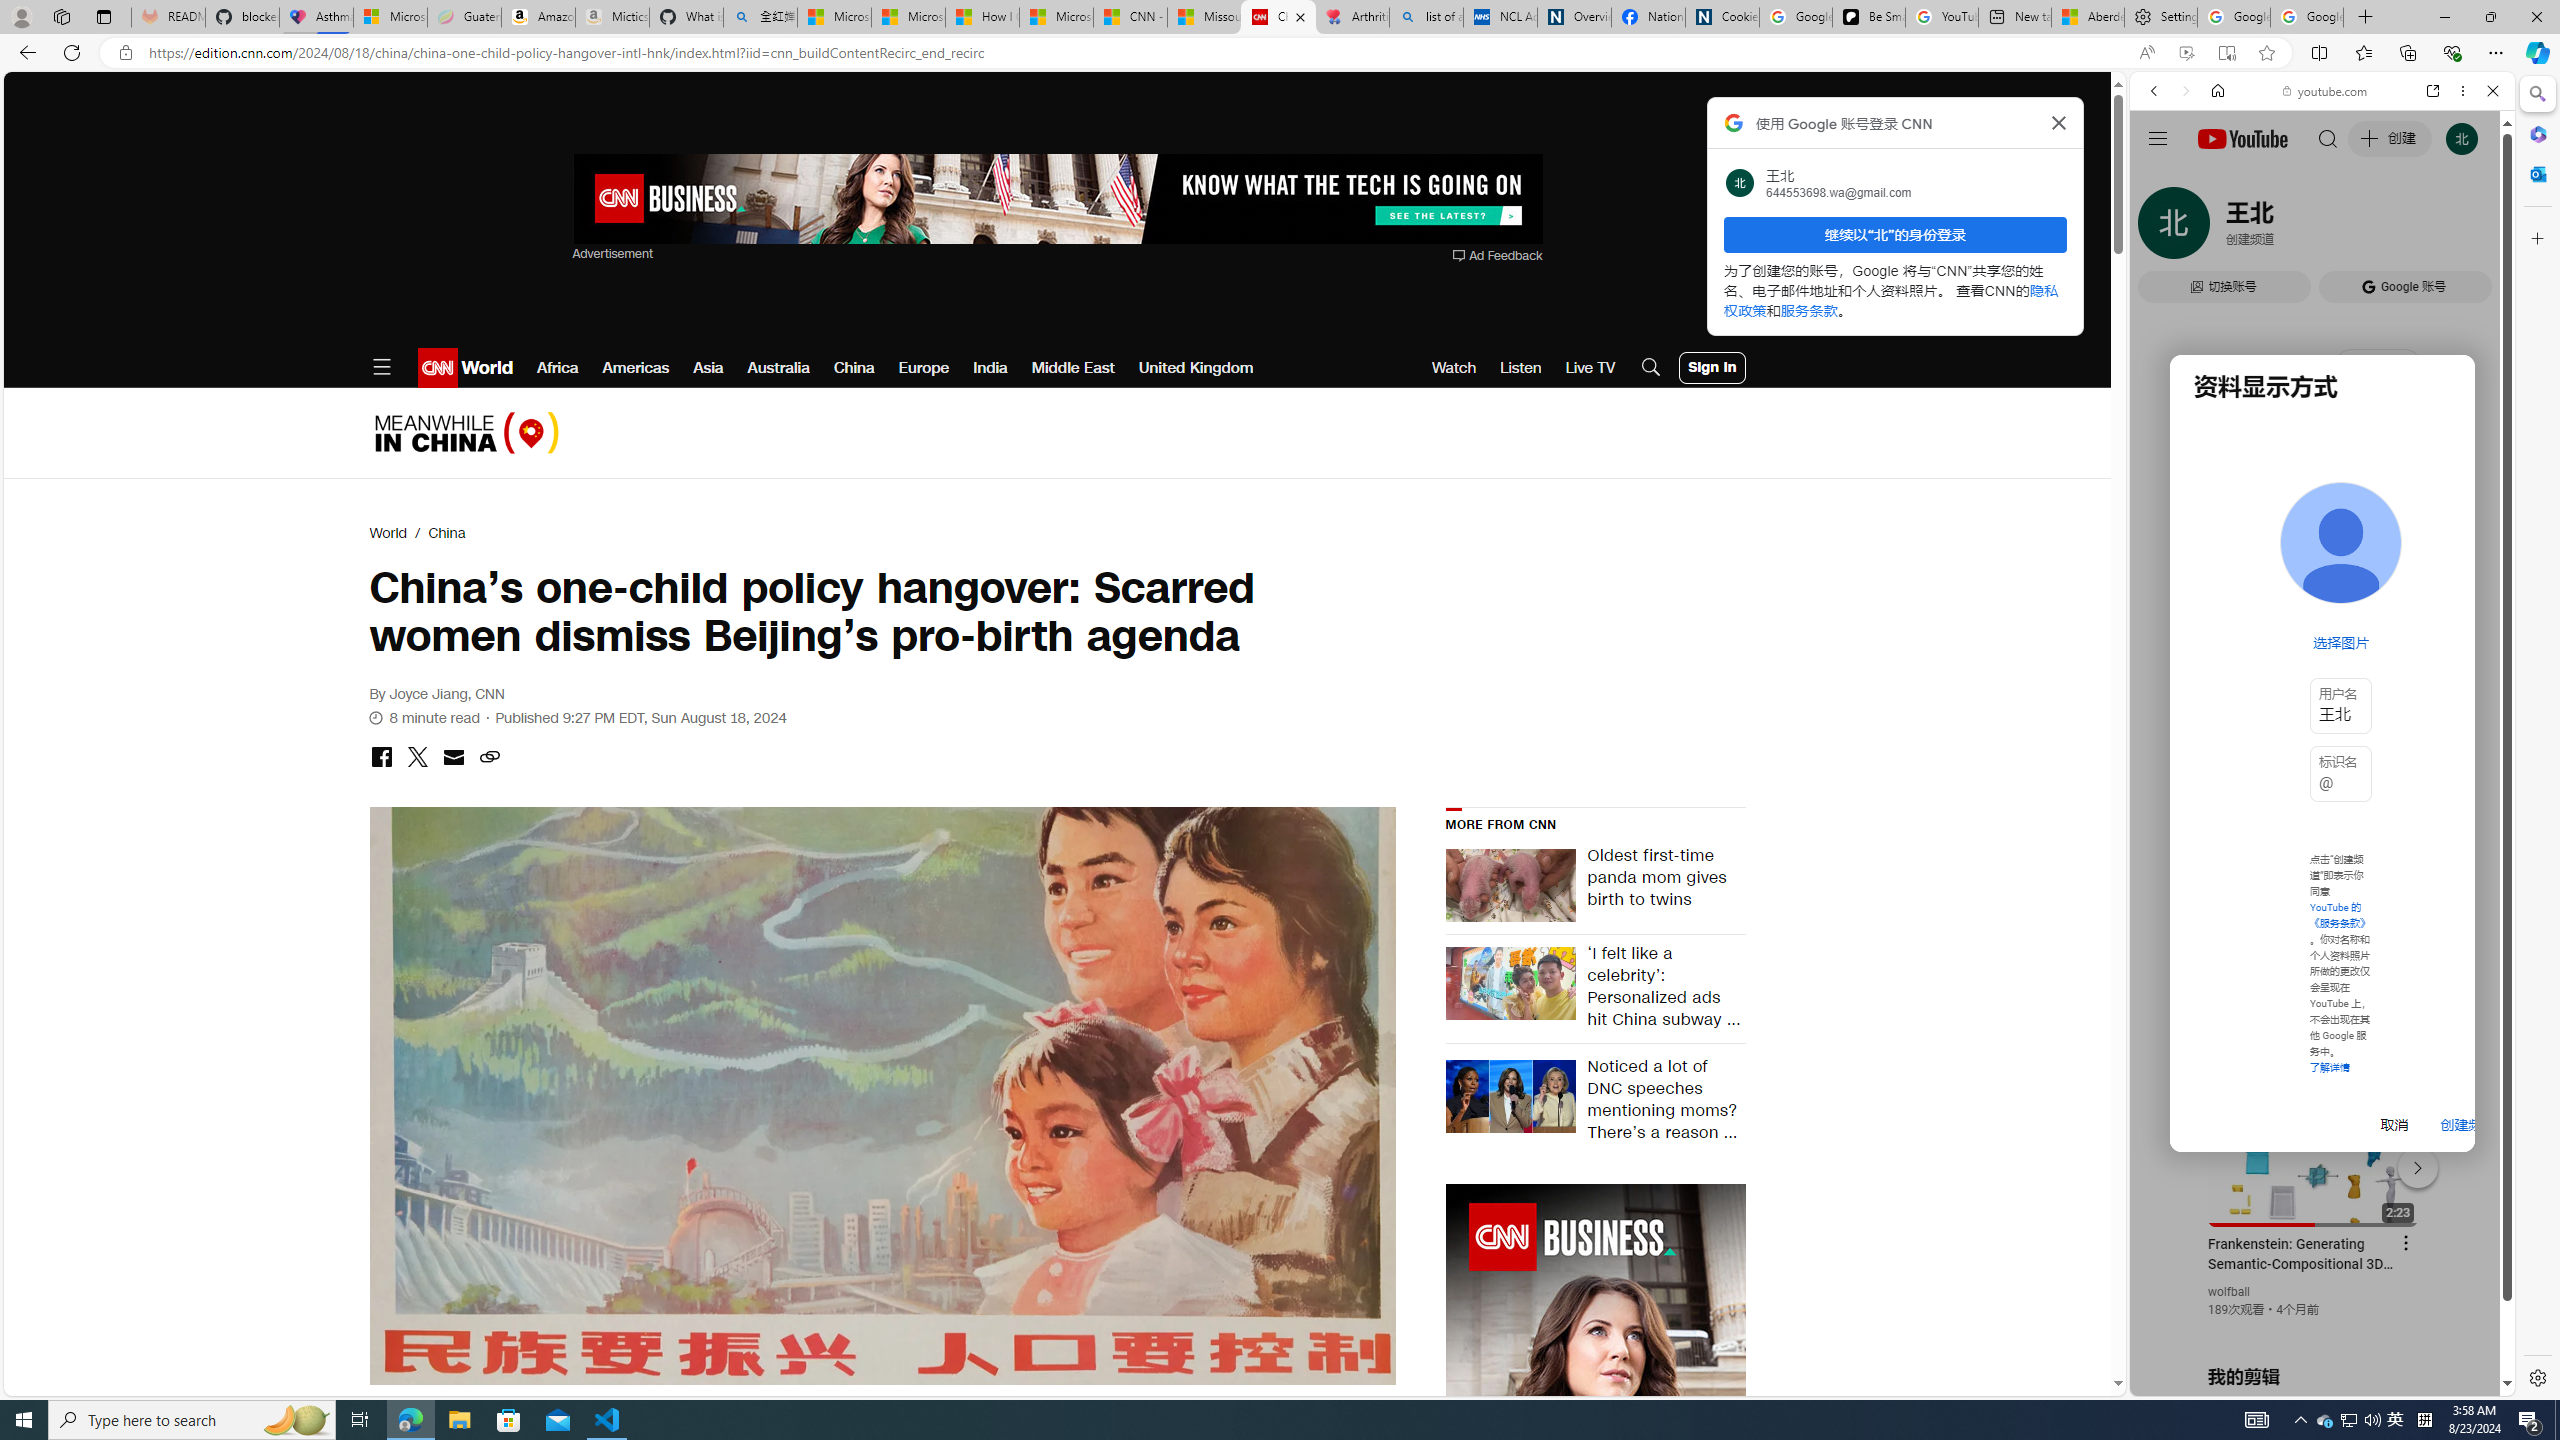 The image size is (2560, 1440). What do you see at coordinates (2163, 228) in the screenshot?
I see `Search Filter, WEB` at bounding box center [2163, 228].